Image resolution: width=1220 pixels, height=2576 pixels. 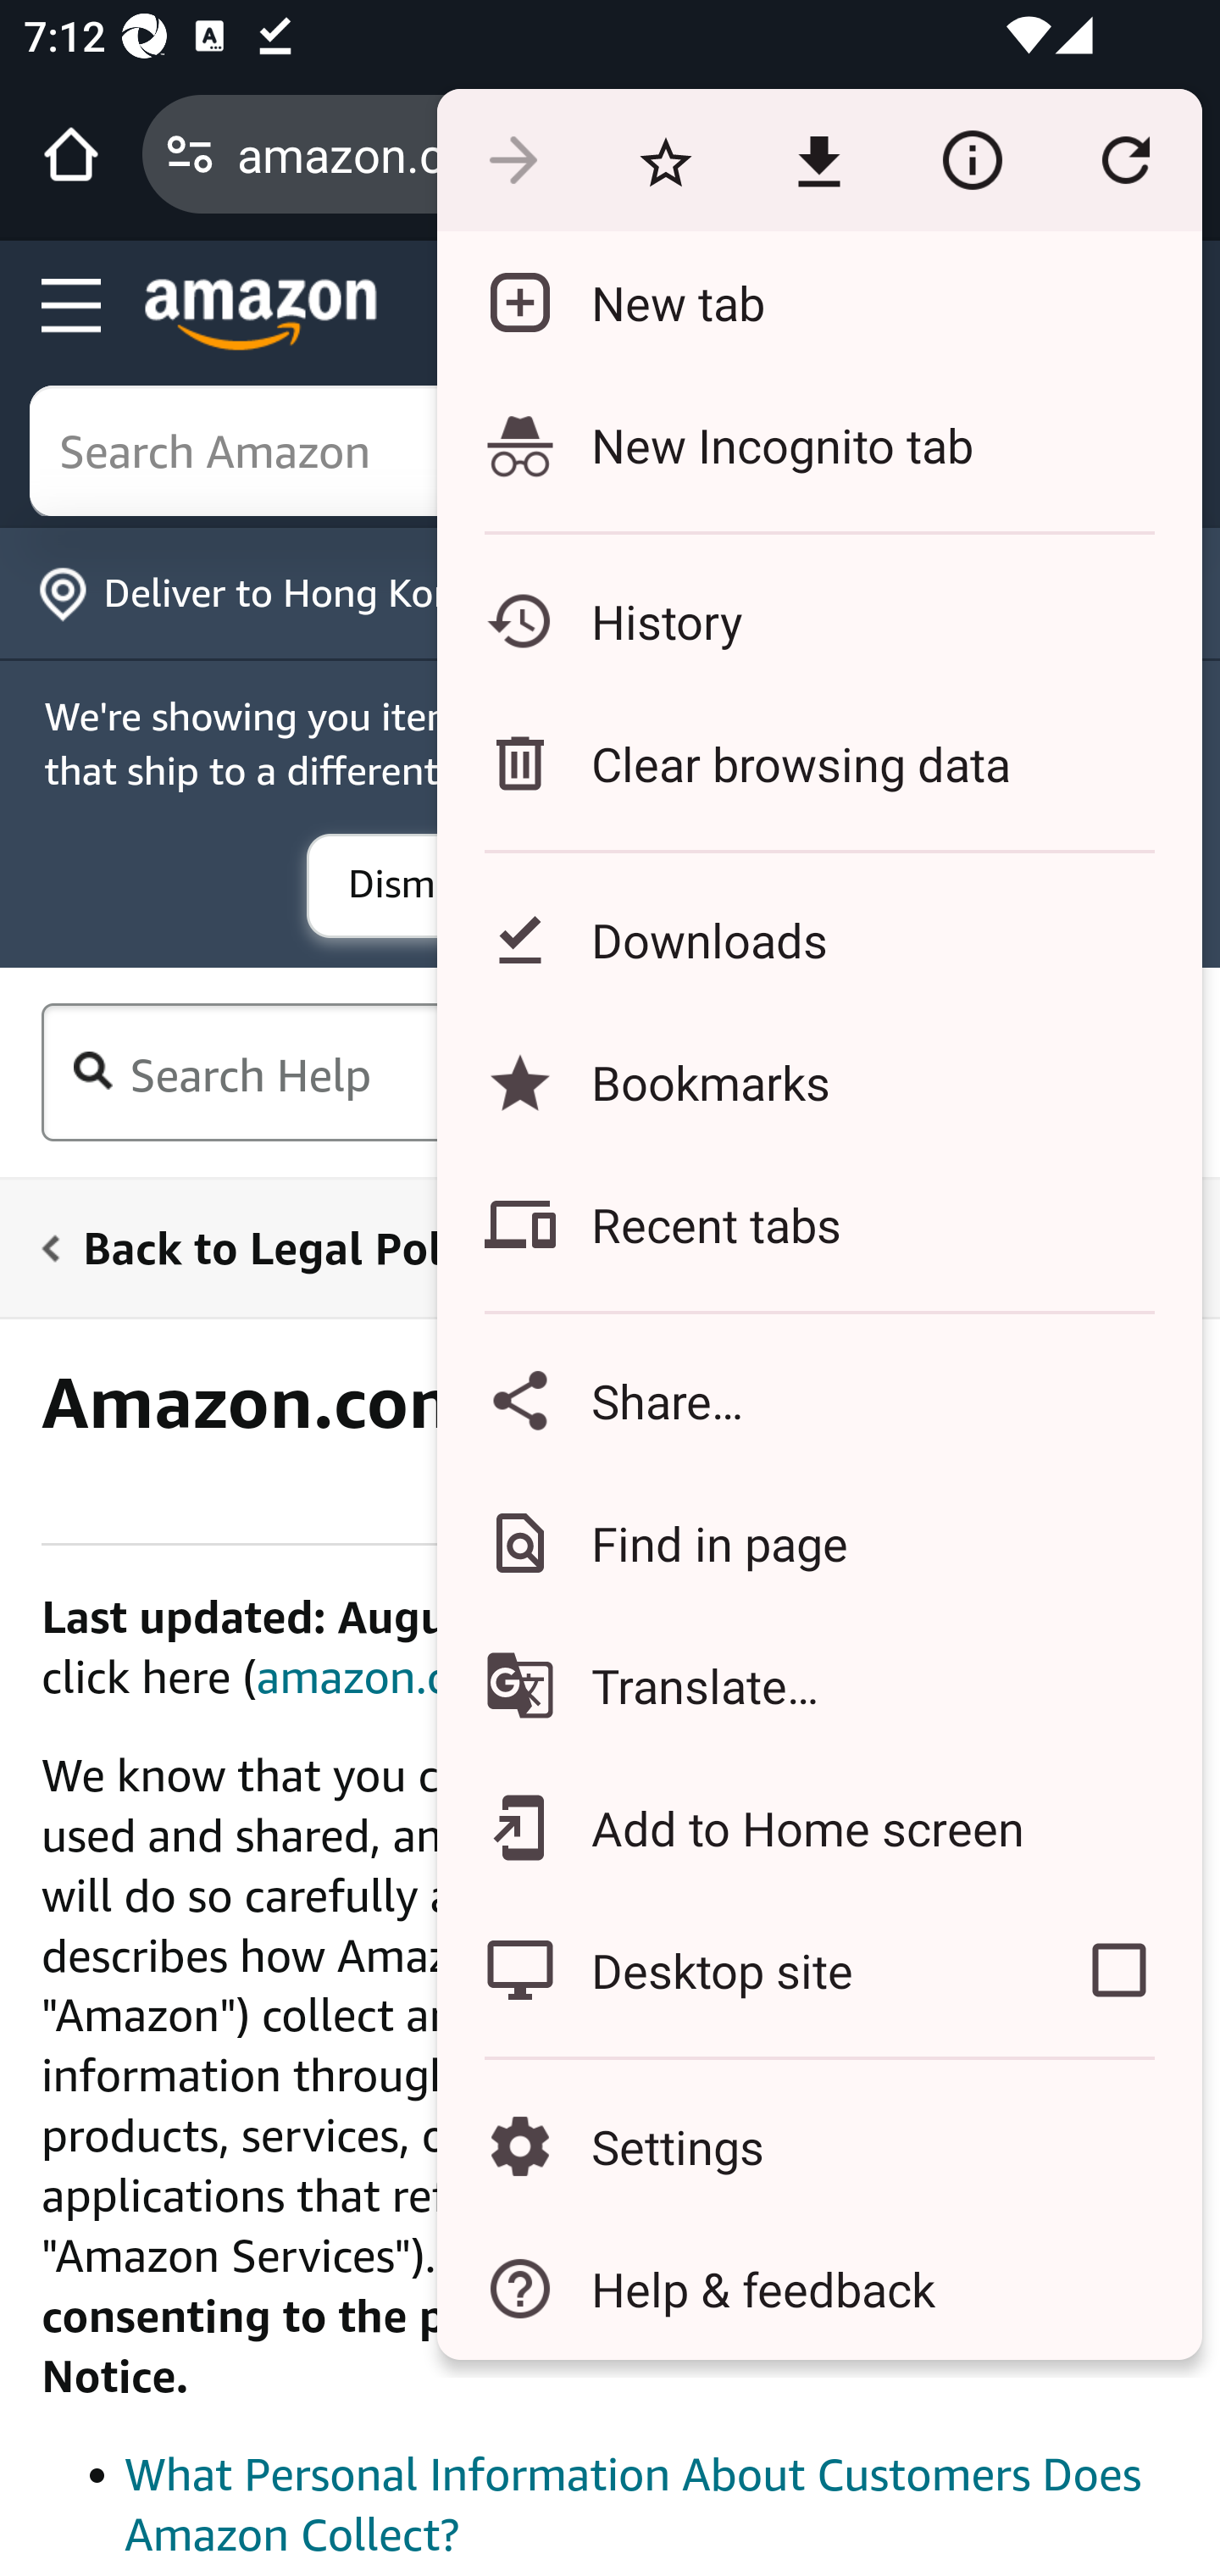 I want to click on Clear browsing data, so click(x=818, y=763).